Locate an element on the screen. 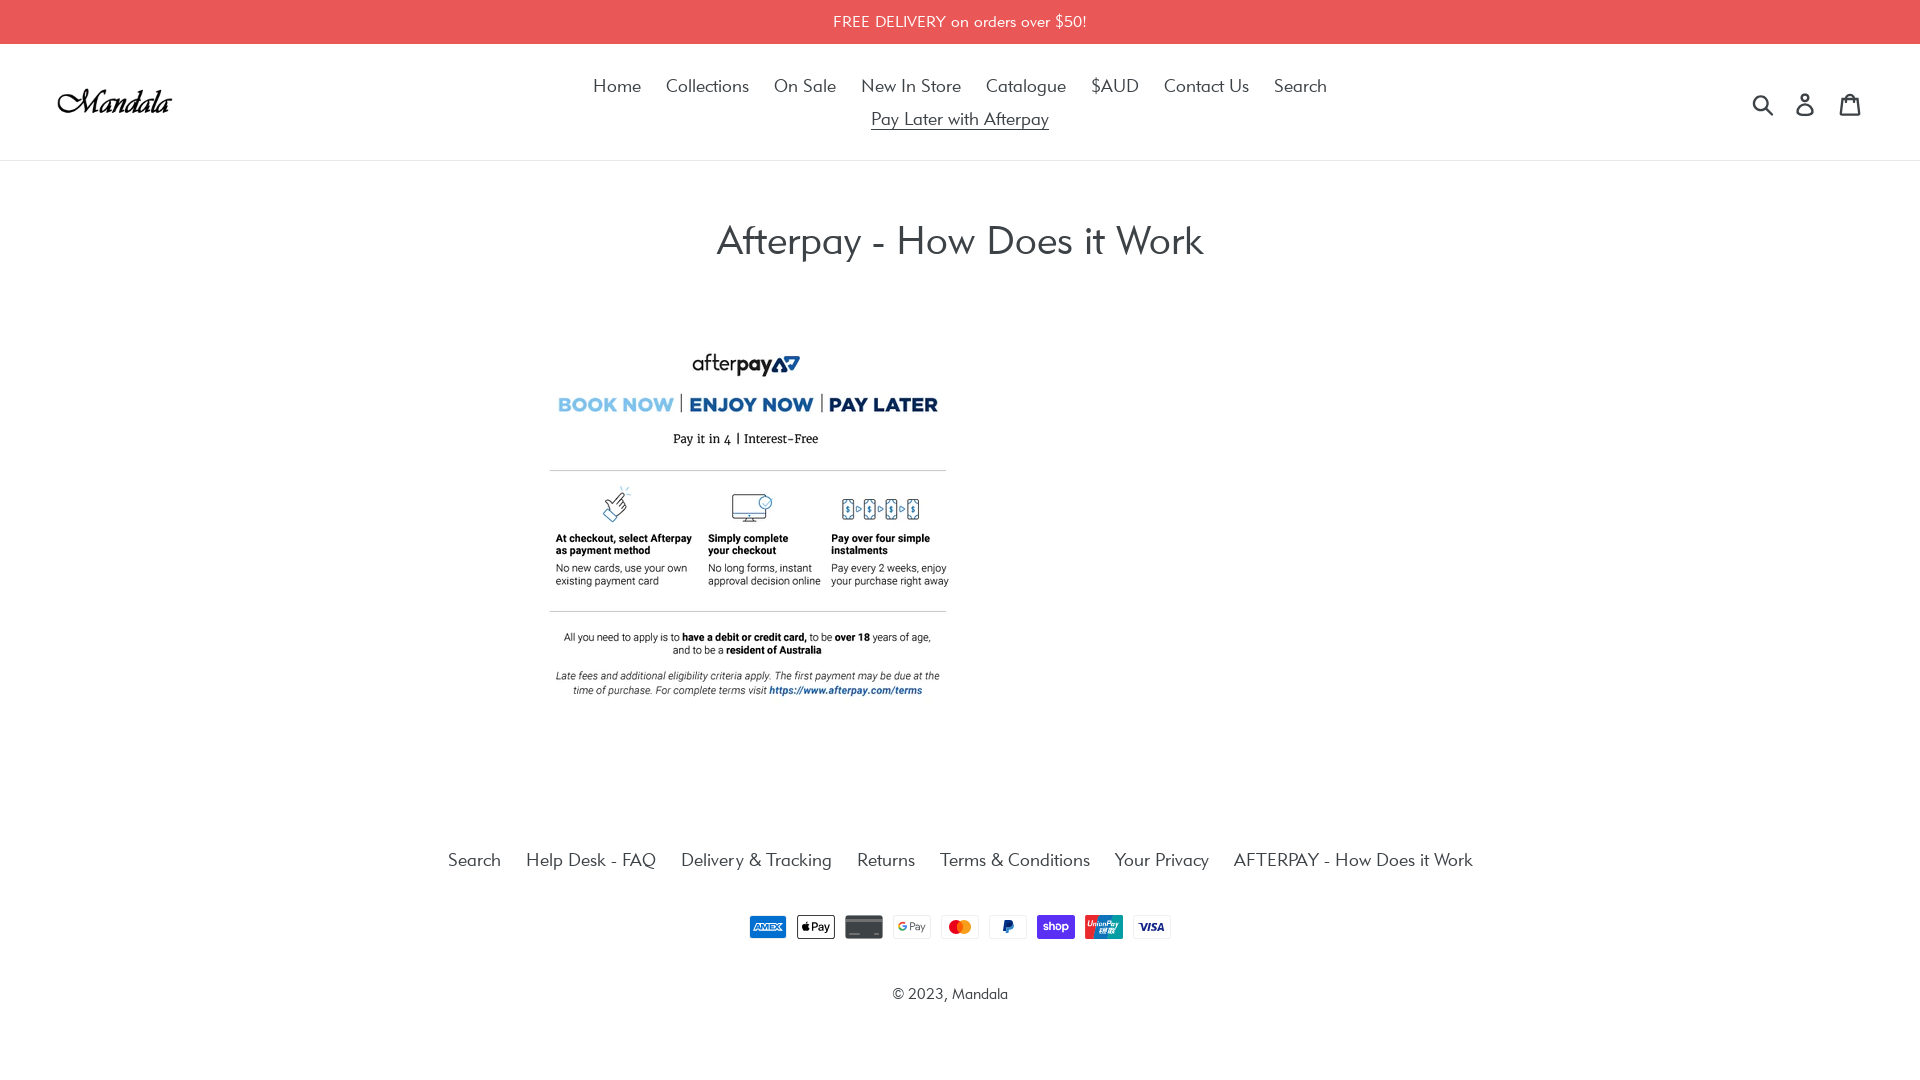 The image size is (1920, 1080). Delivery & Tracking is located at coordinates (756, 860).